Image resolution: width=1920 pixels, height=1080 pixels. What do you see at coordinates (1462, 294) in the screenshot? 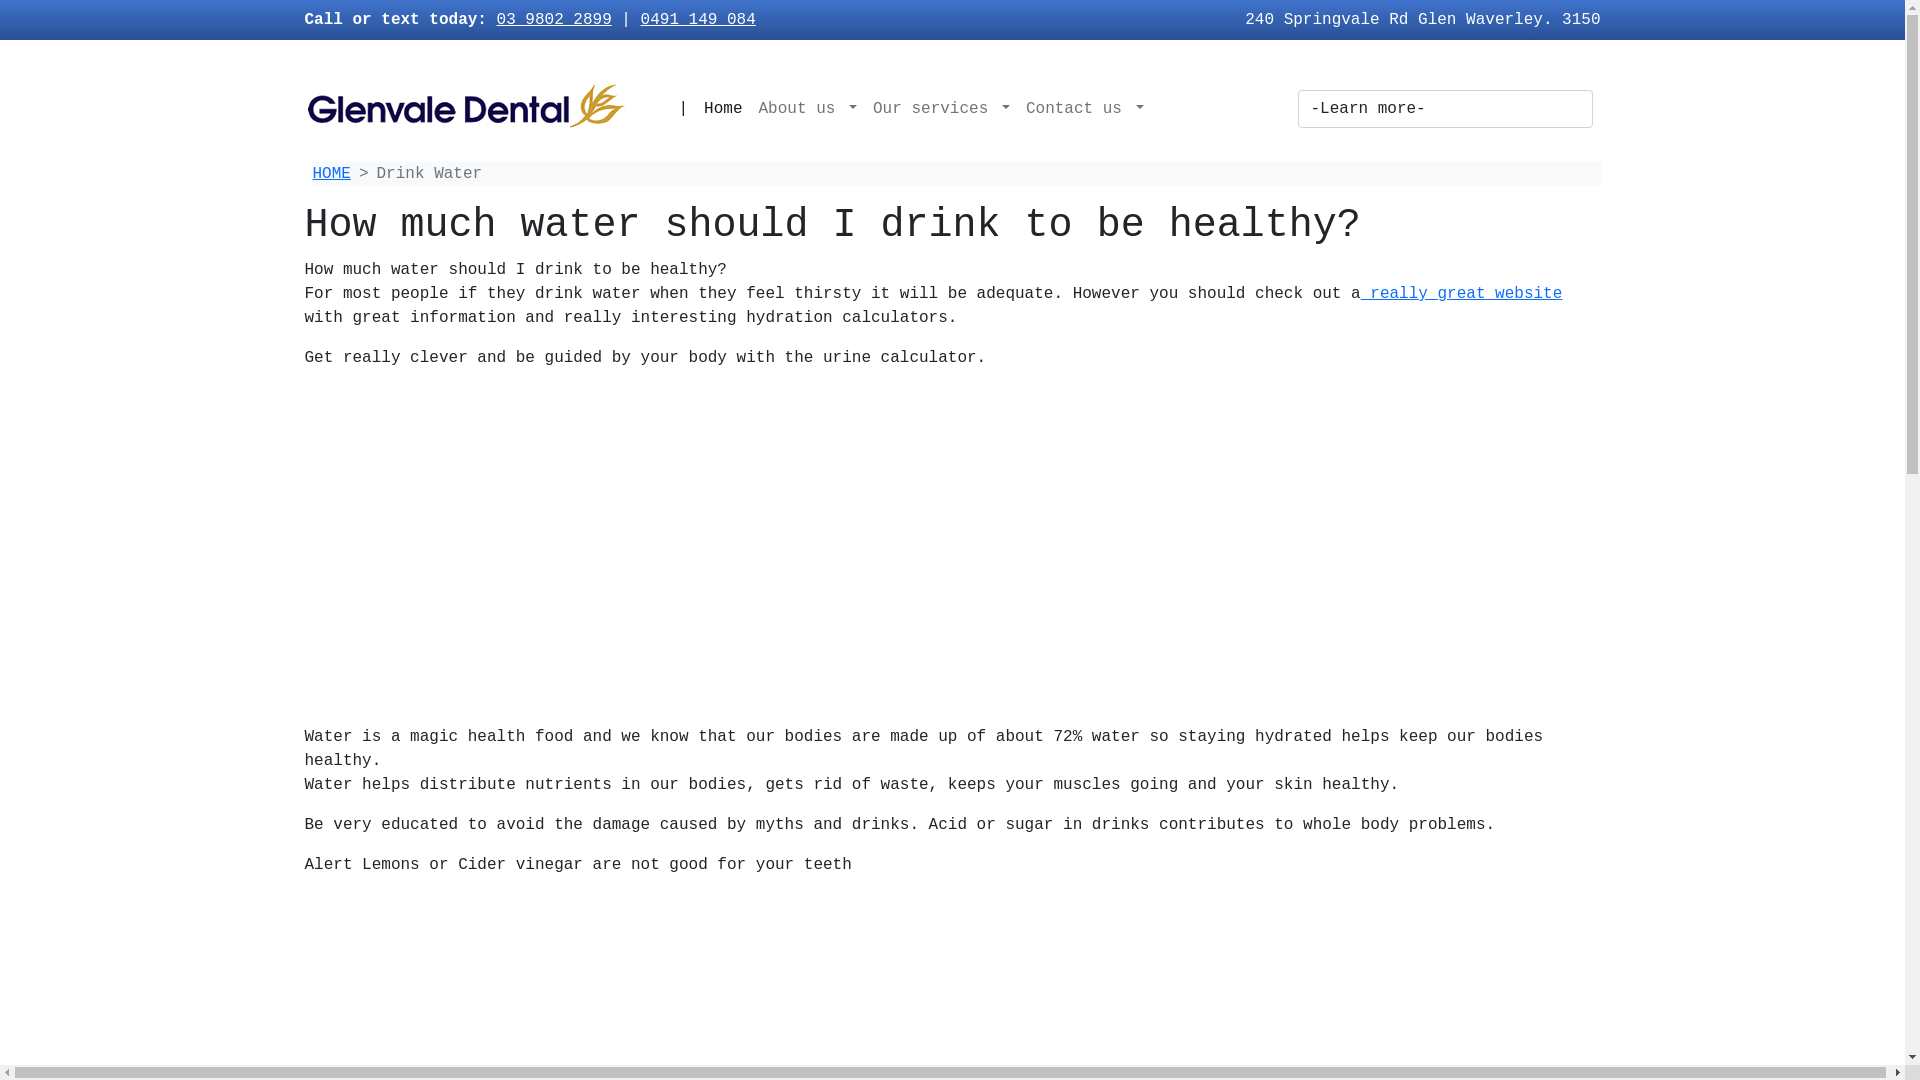
I see `really great website` at bounding box center [1462, 294].